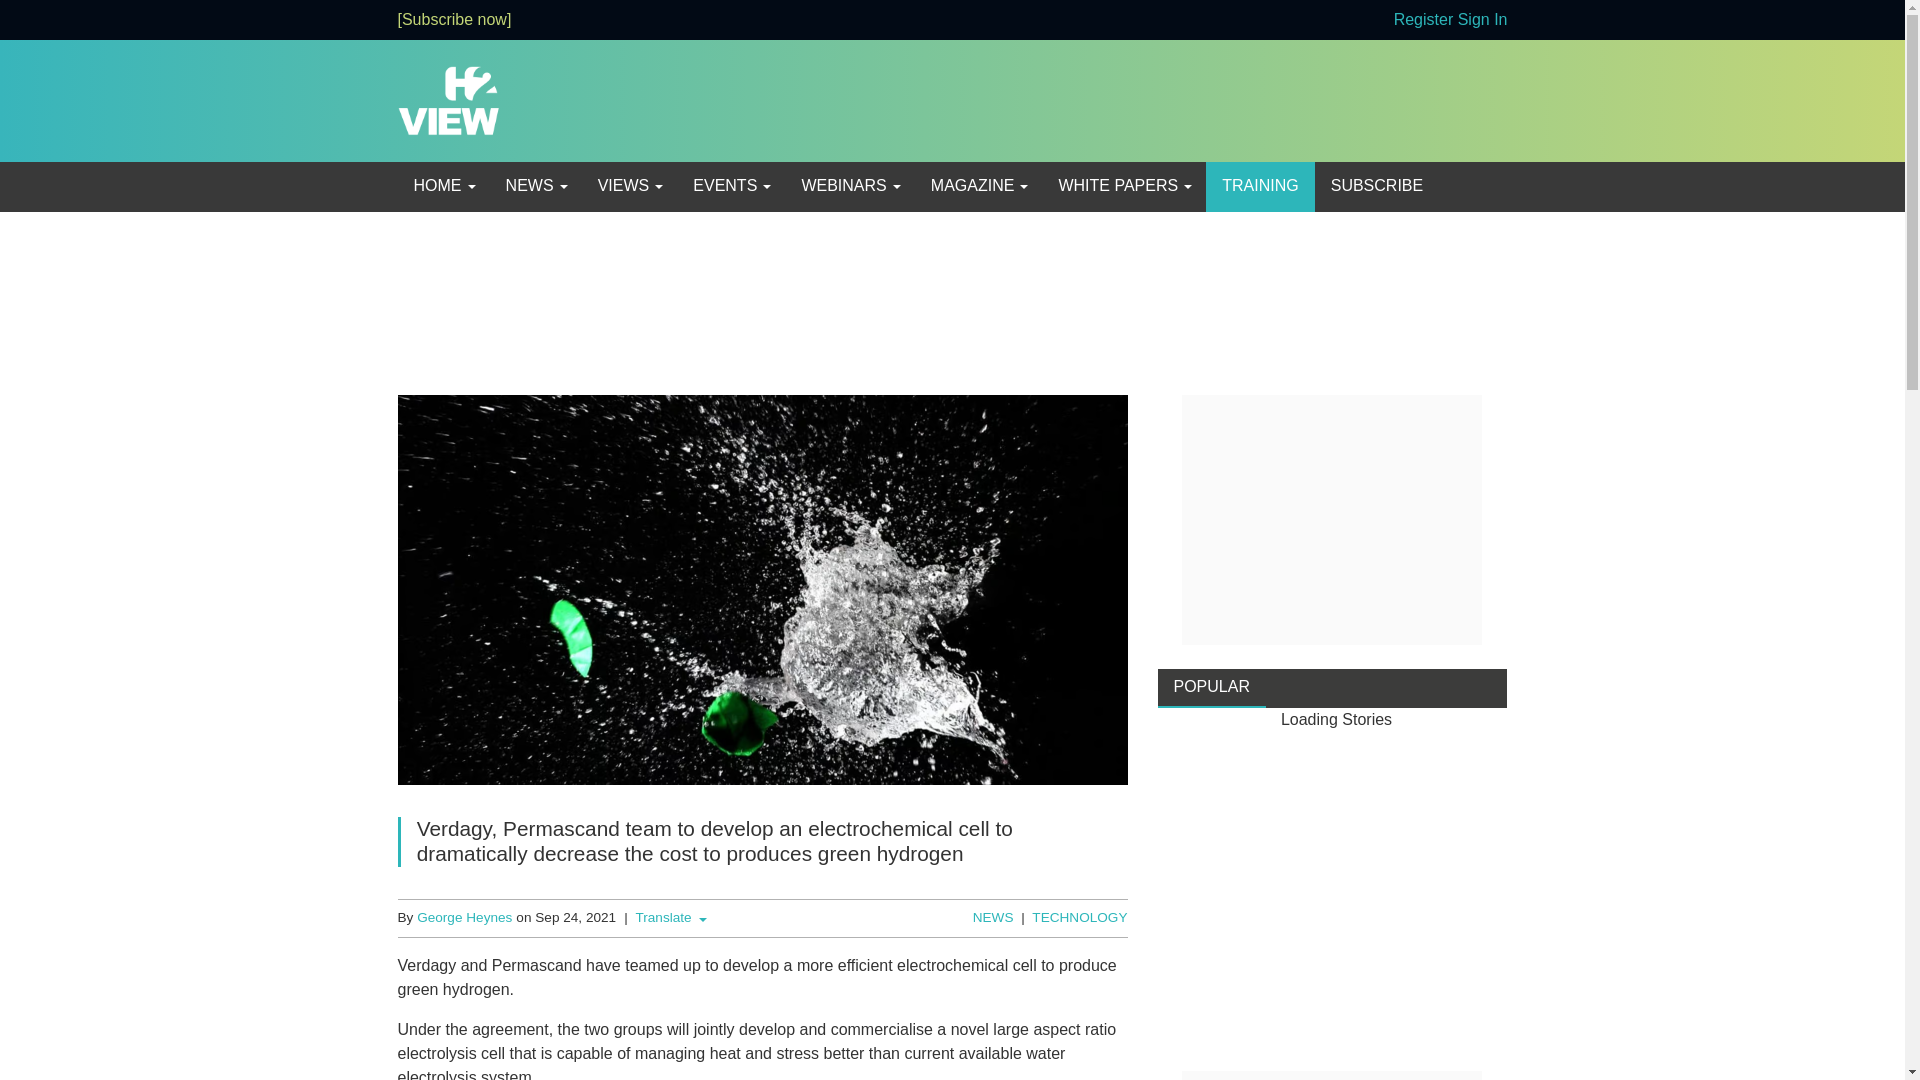  Describe the element at coordinates (1423, 19) in the screenshot. I see `Register` at that location.